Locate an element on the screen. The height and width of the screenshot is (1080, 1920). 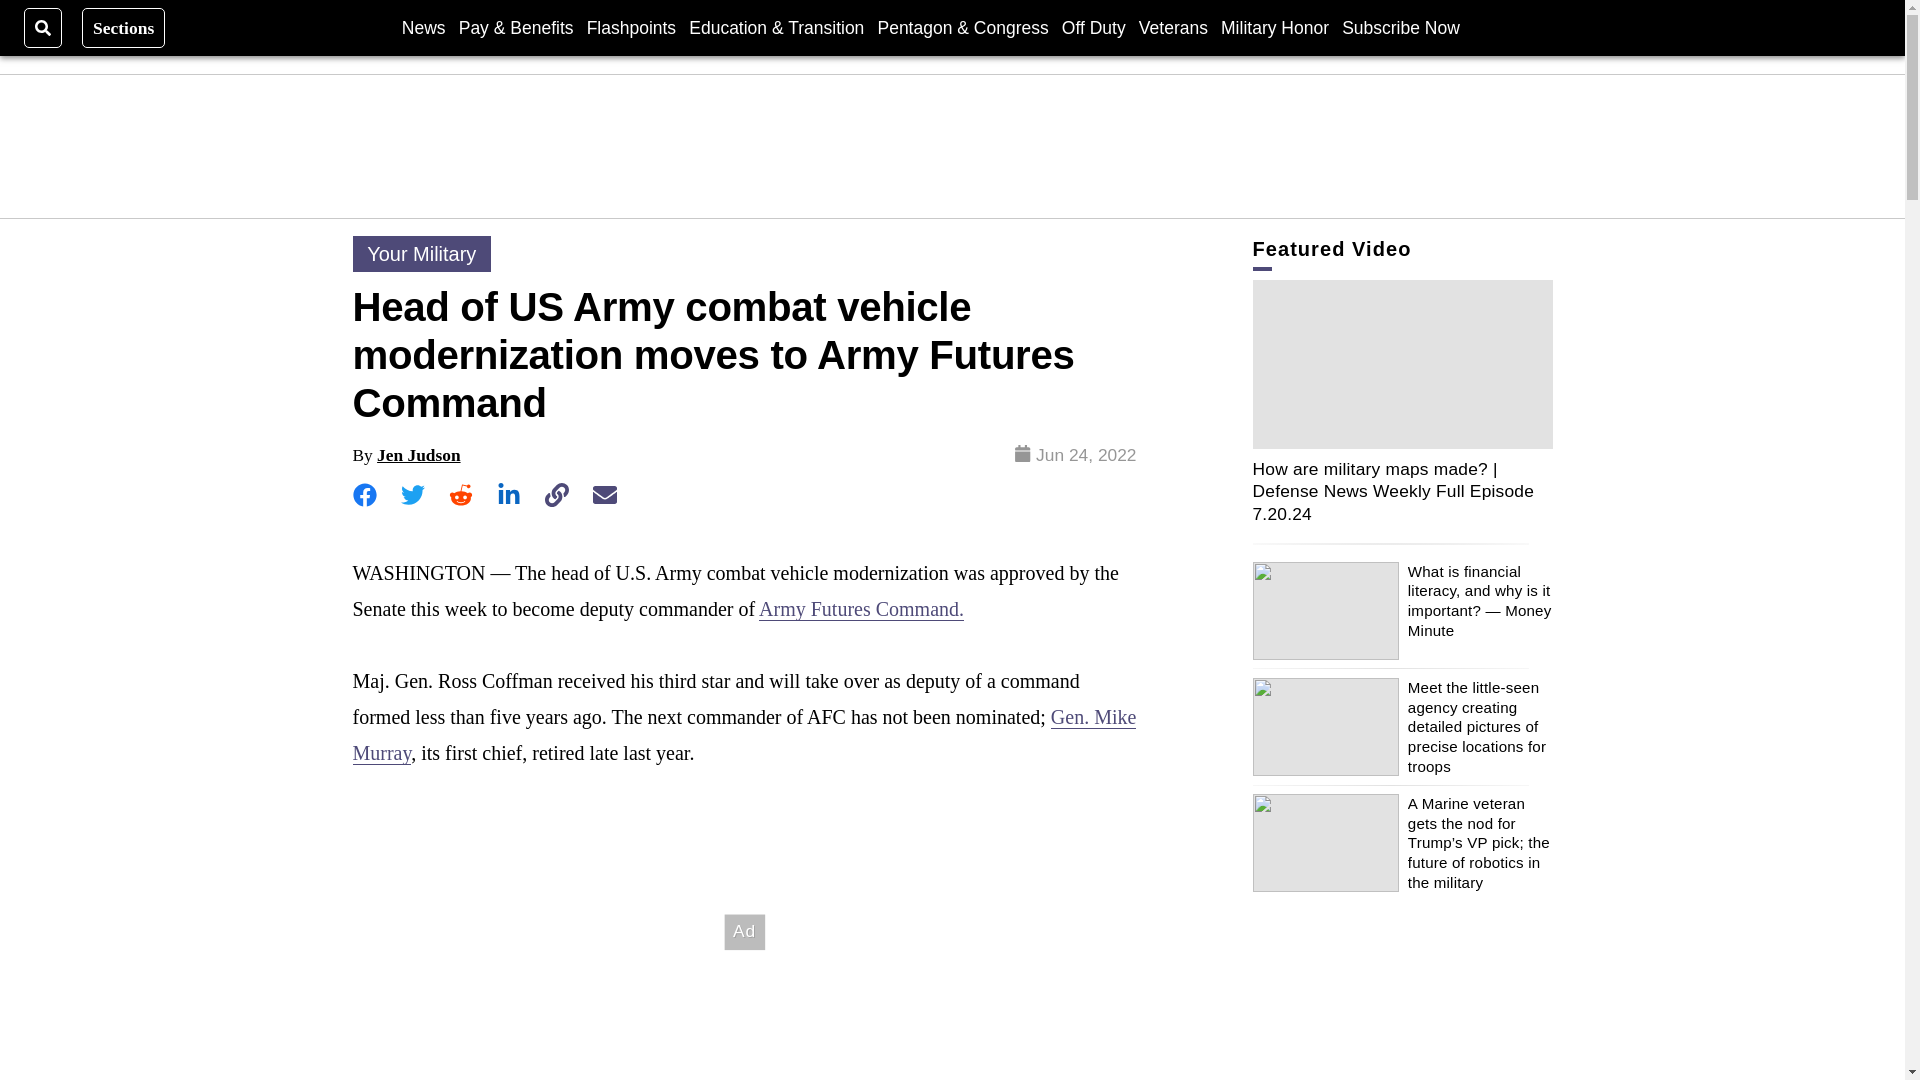
Sections is located at coordinates (124, 27).